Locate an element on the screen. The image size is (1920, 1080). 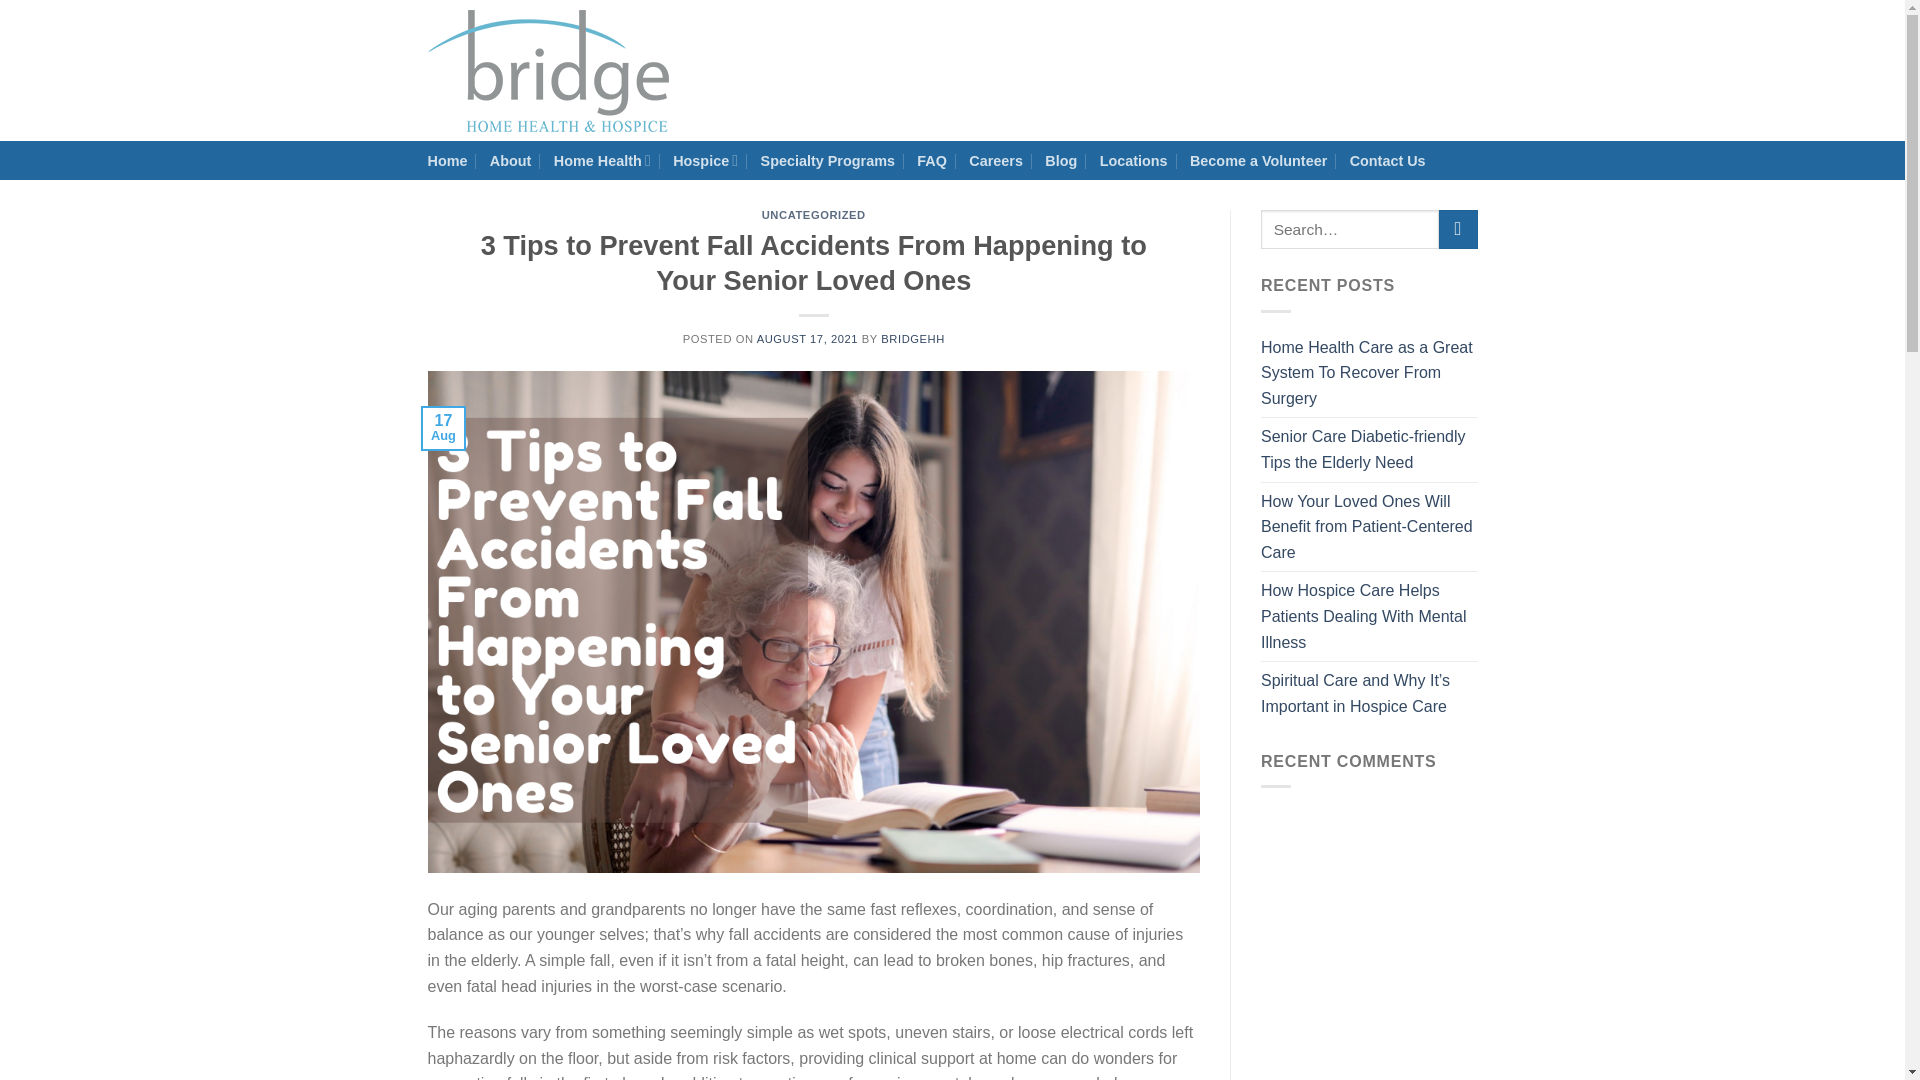
Hospice is located at coordinates (705, 160).